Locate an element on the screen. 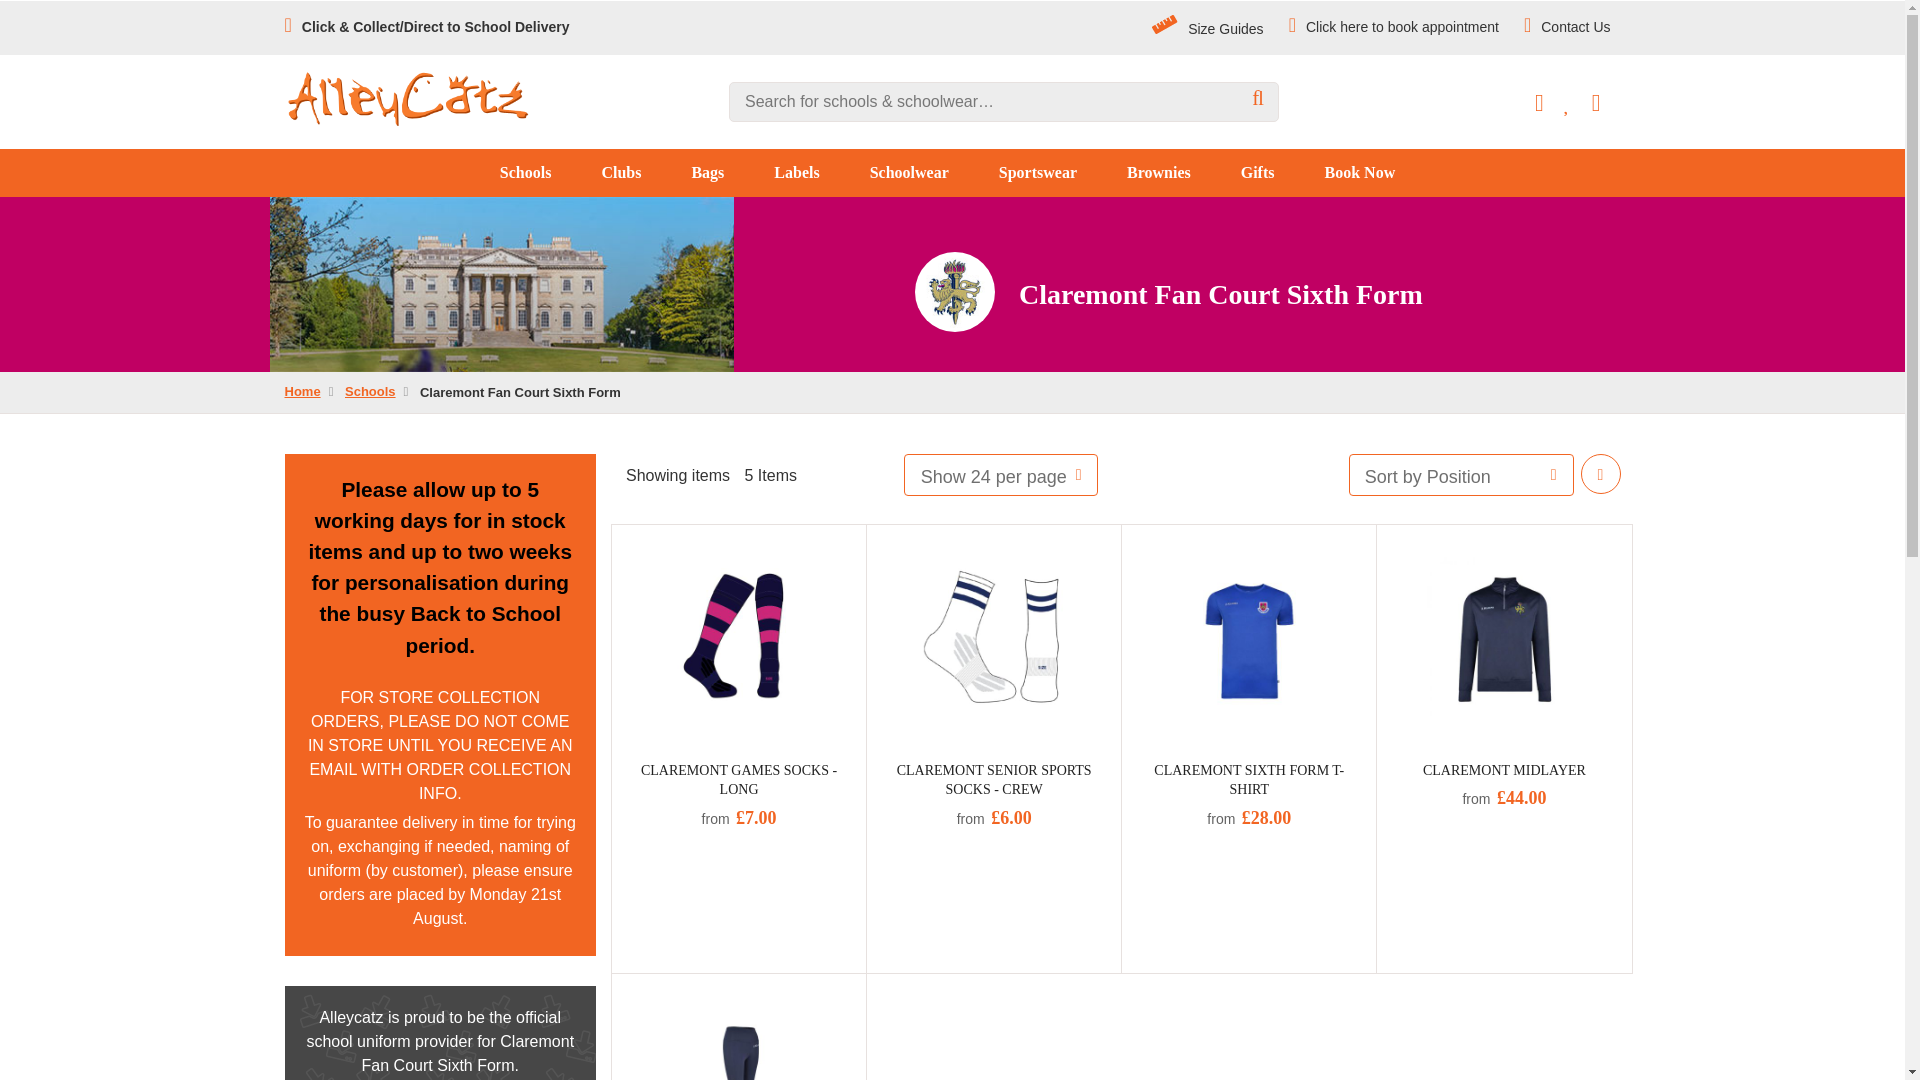 The image size is (1920, 1080). Quick View is located at coordinates (1406, 542).